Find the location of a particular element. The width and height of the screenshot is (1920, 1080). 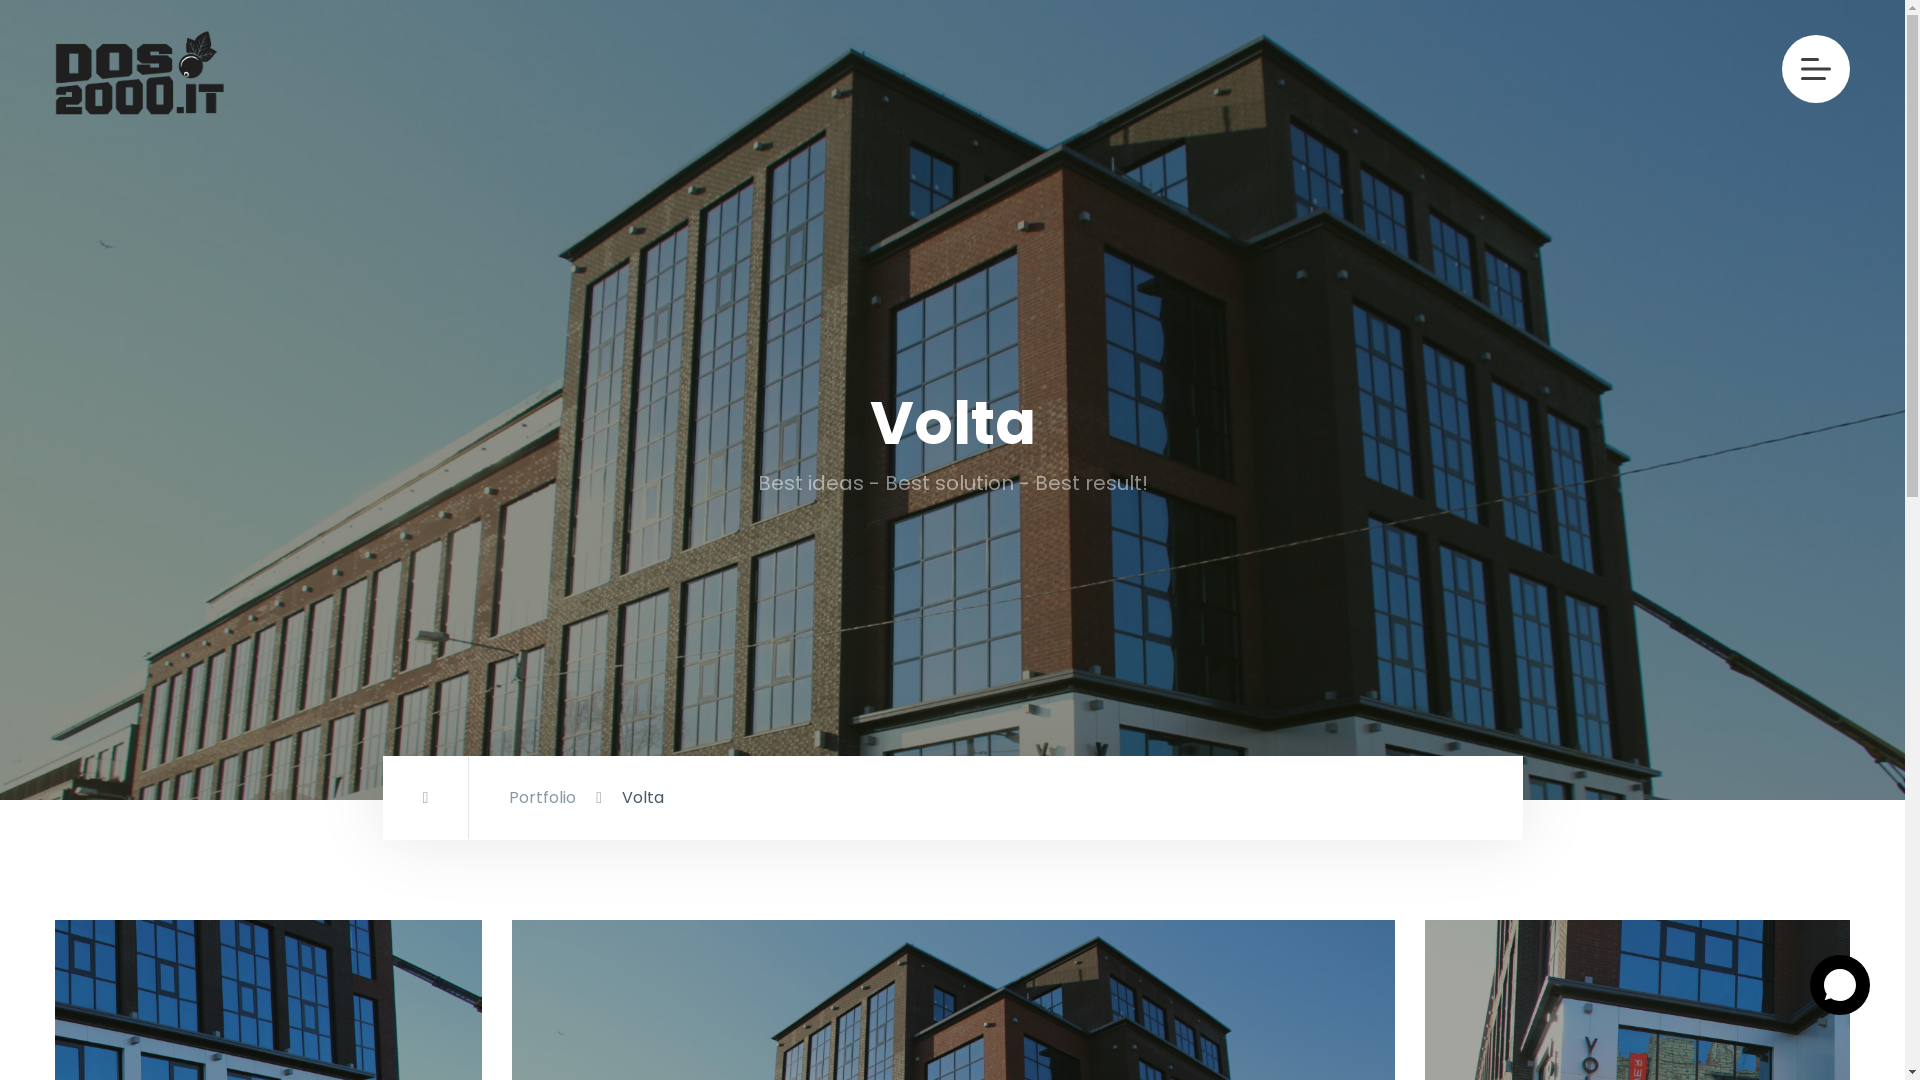

Portfolio is located at coordinates (542, 798).